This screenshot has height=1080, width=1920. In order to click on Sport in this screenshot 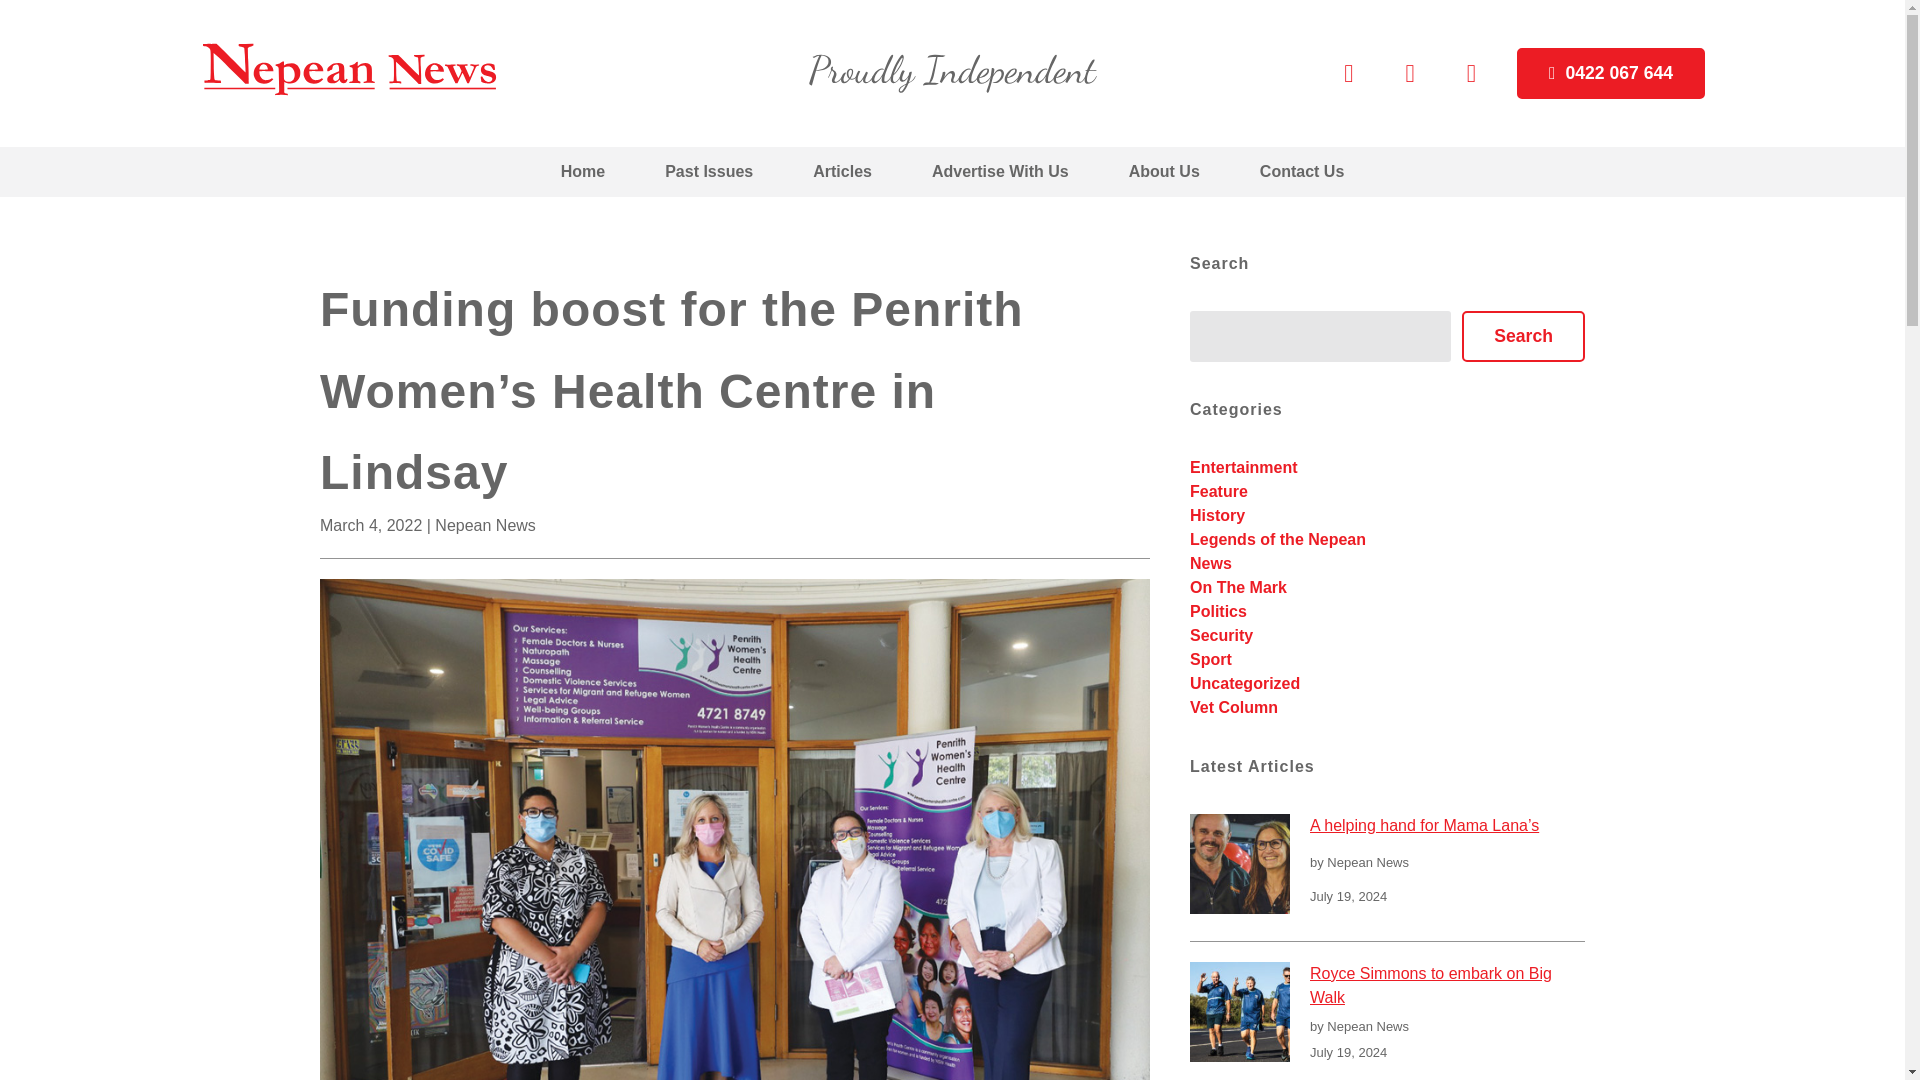, I will do `click(1211, 660)`.